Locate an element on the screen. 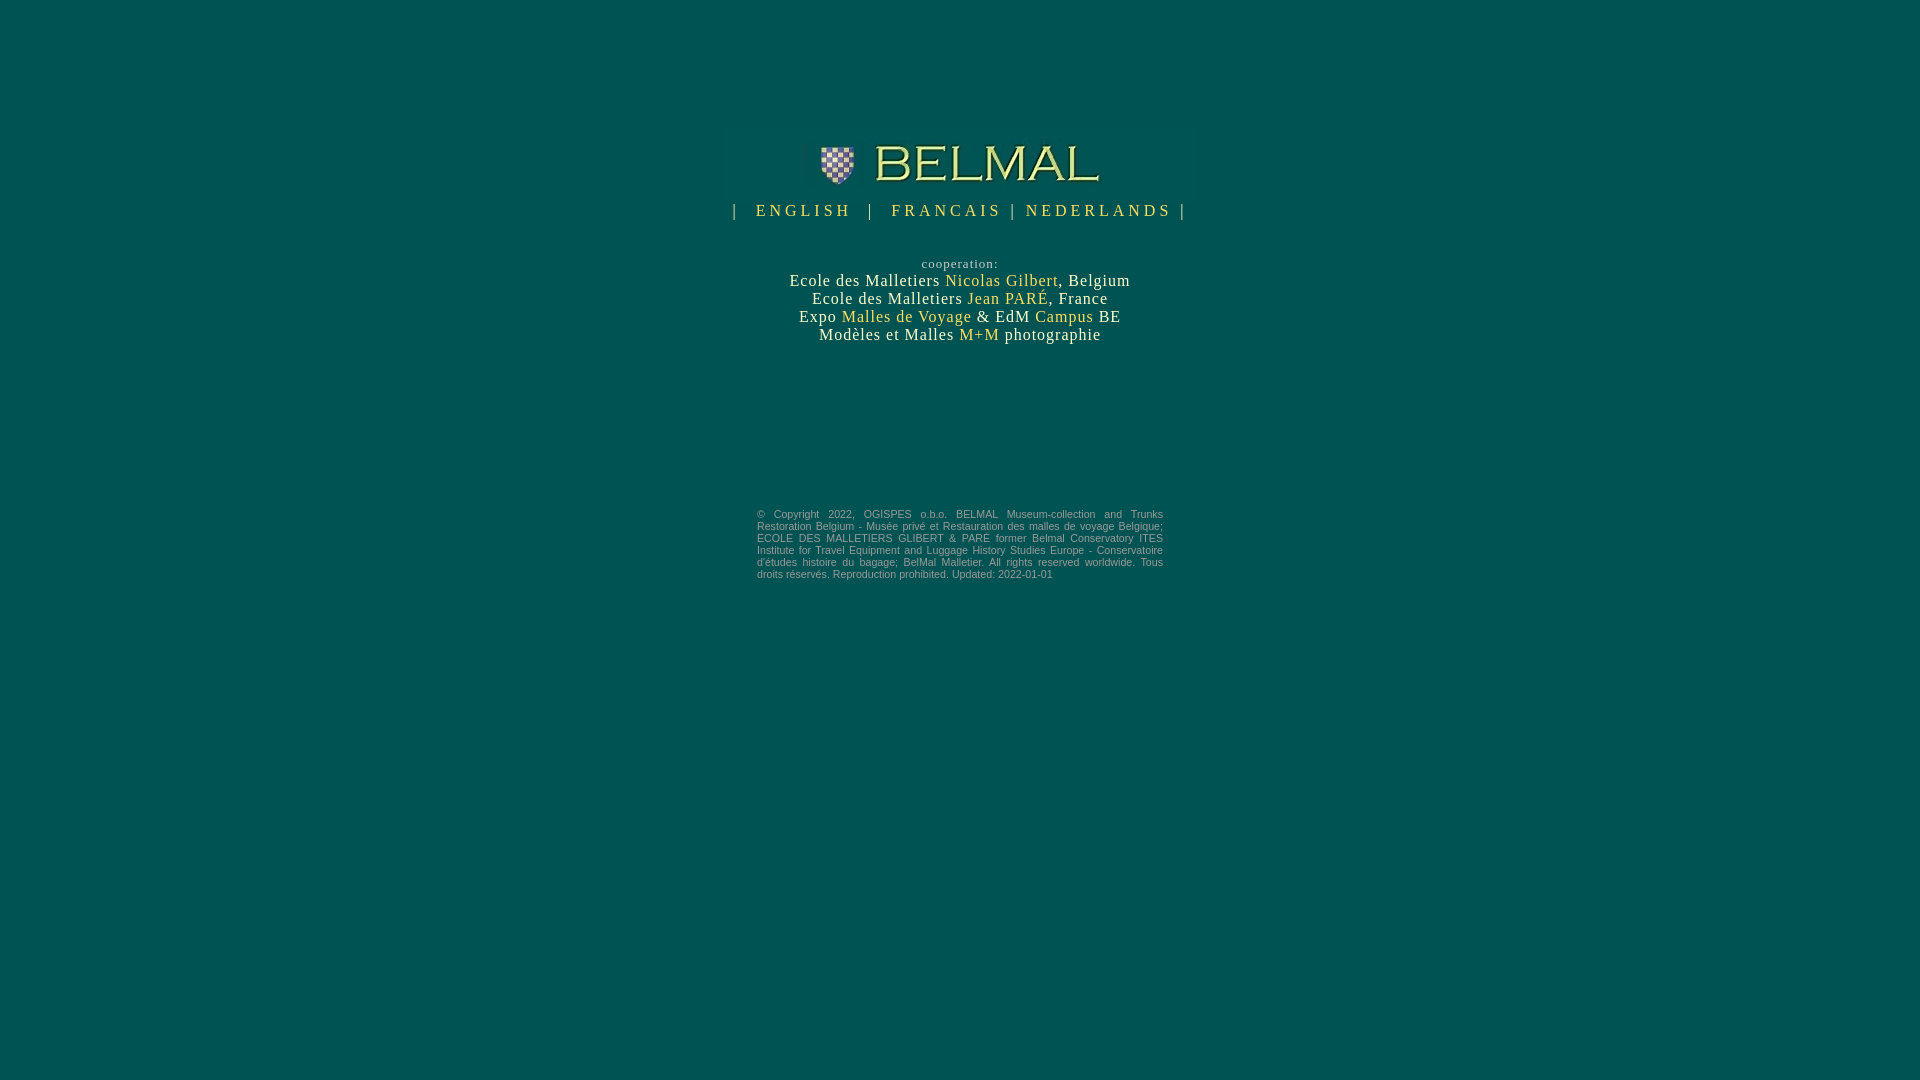  Malles de Voyage is located at coordinates (907, 316).